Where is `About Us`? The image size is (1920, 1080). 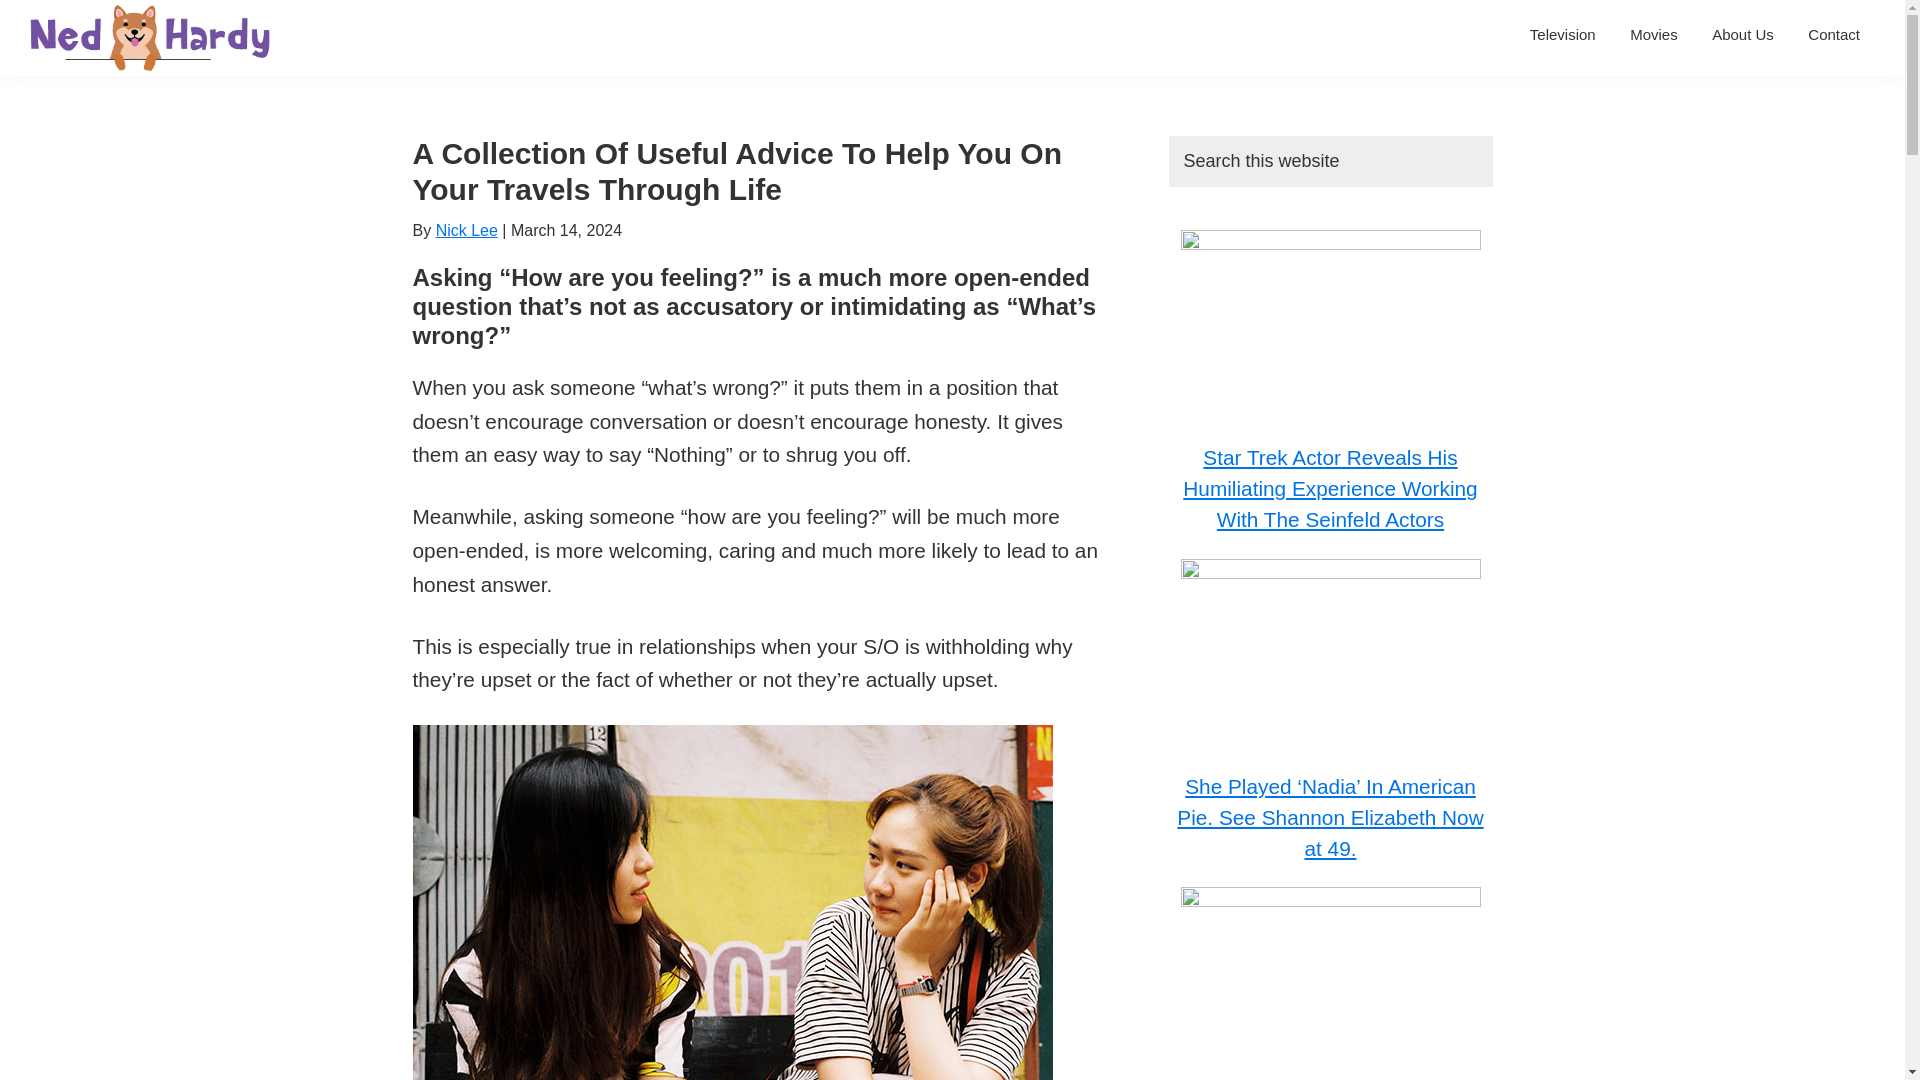
About Us is located at coordinates (1743, 34).